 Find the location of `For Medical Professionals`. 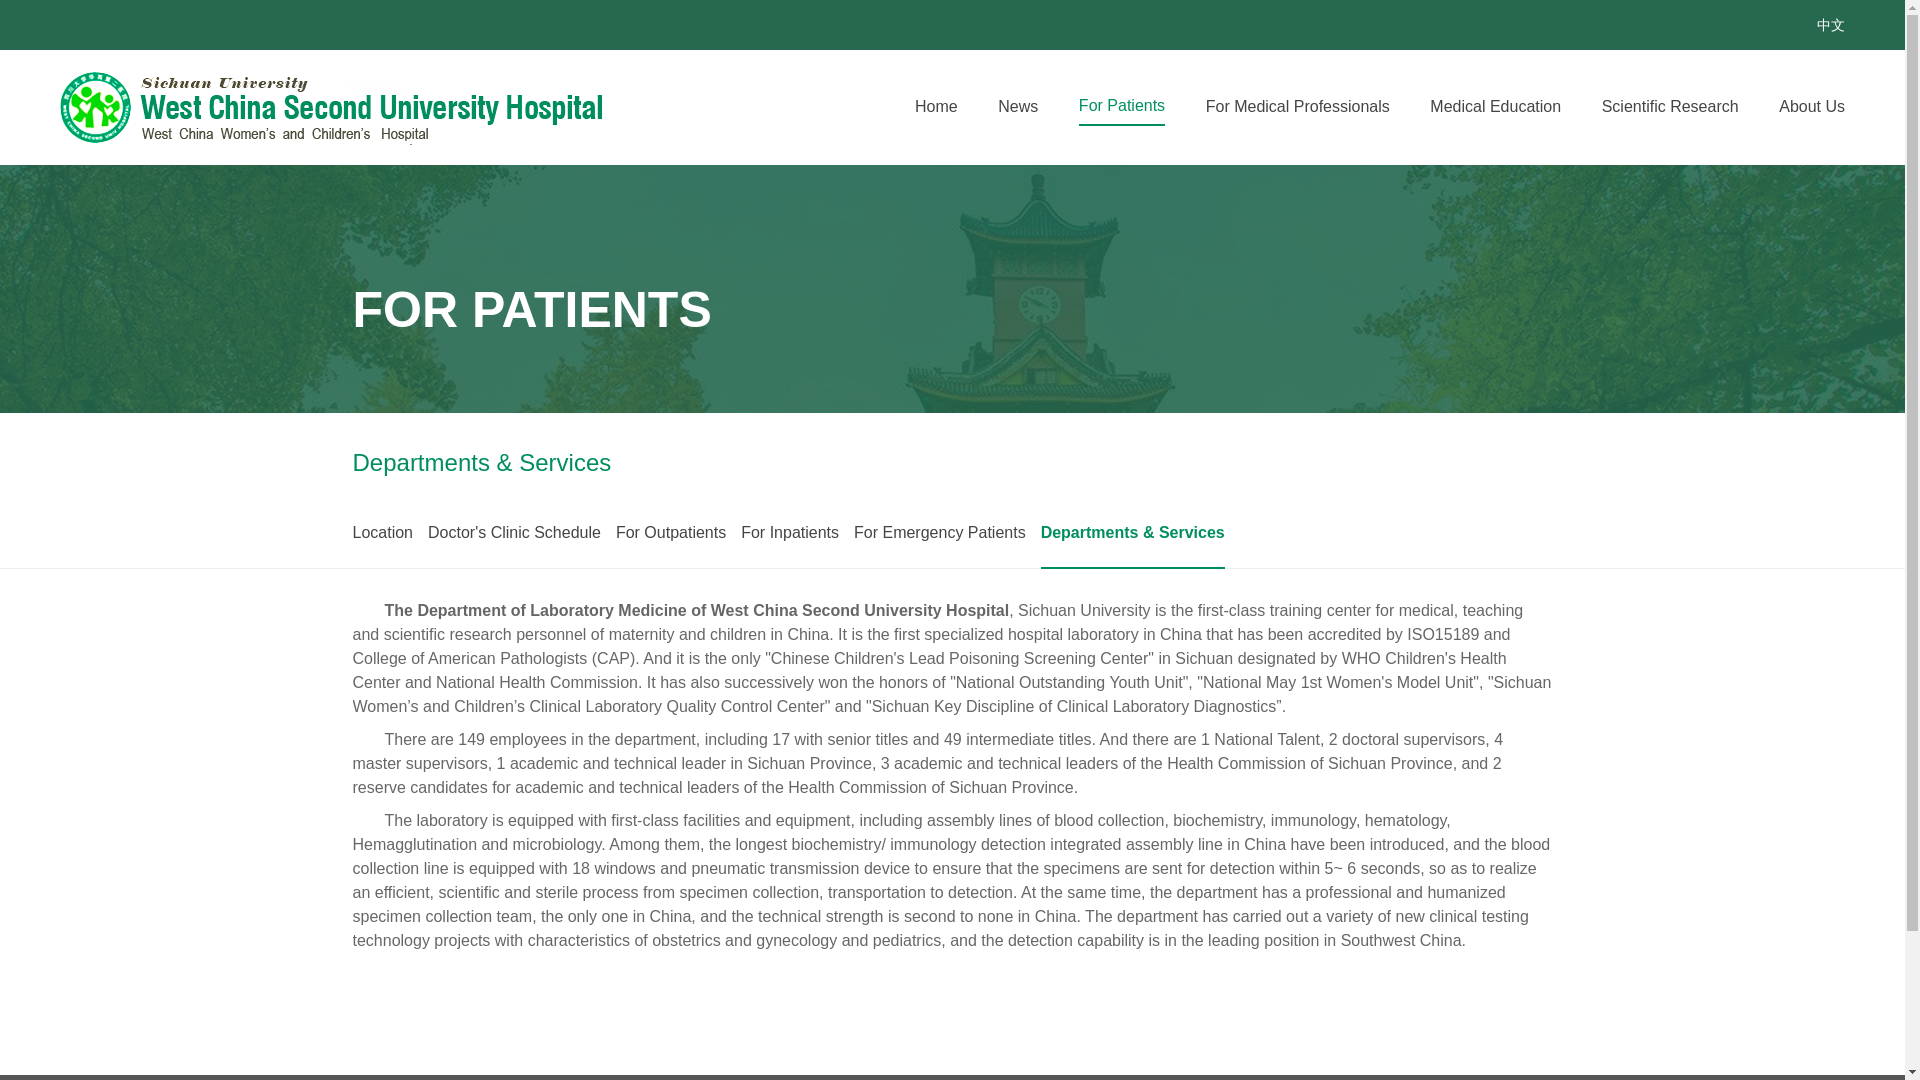

For Medical Professionals is located at coordinates (1298, 106).